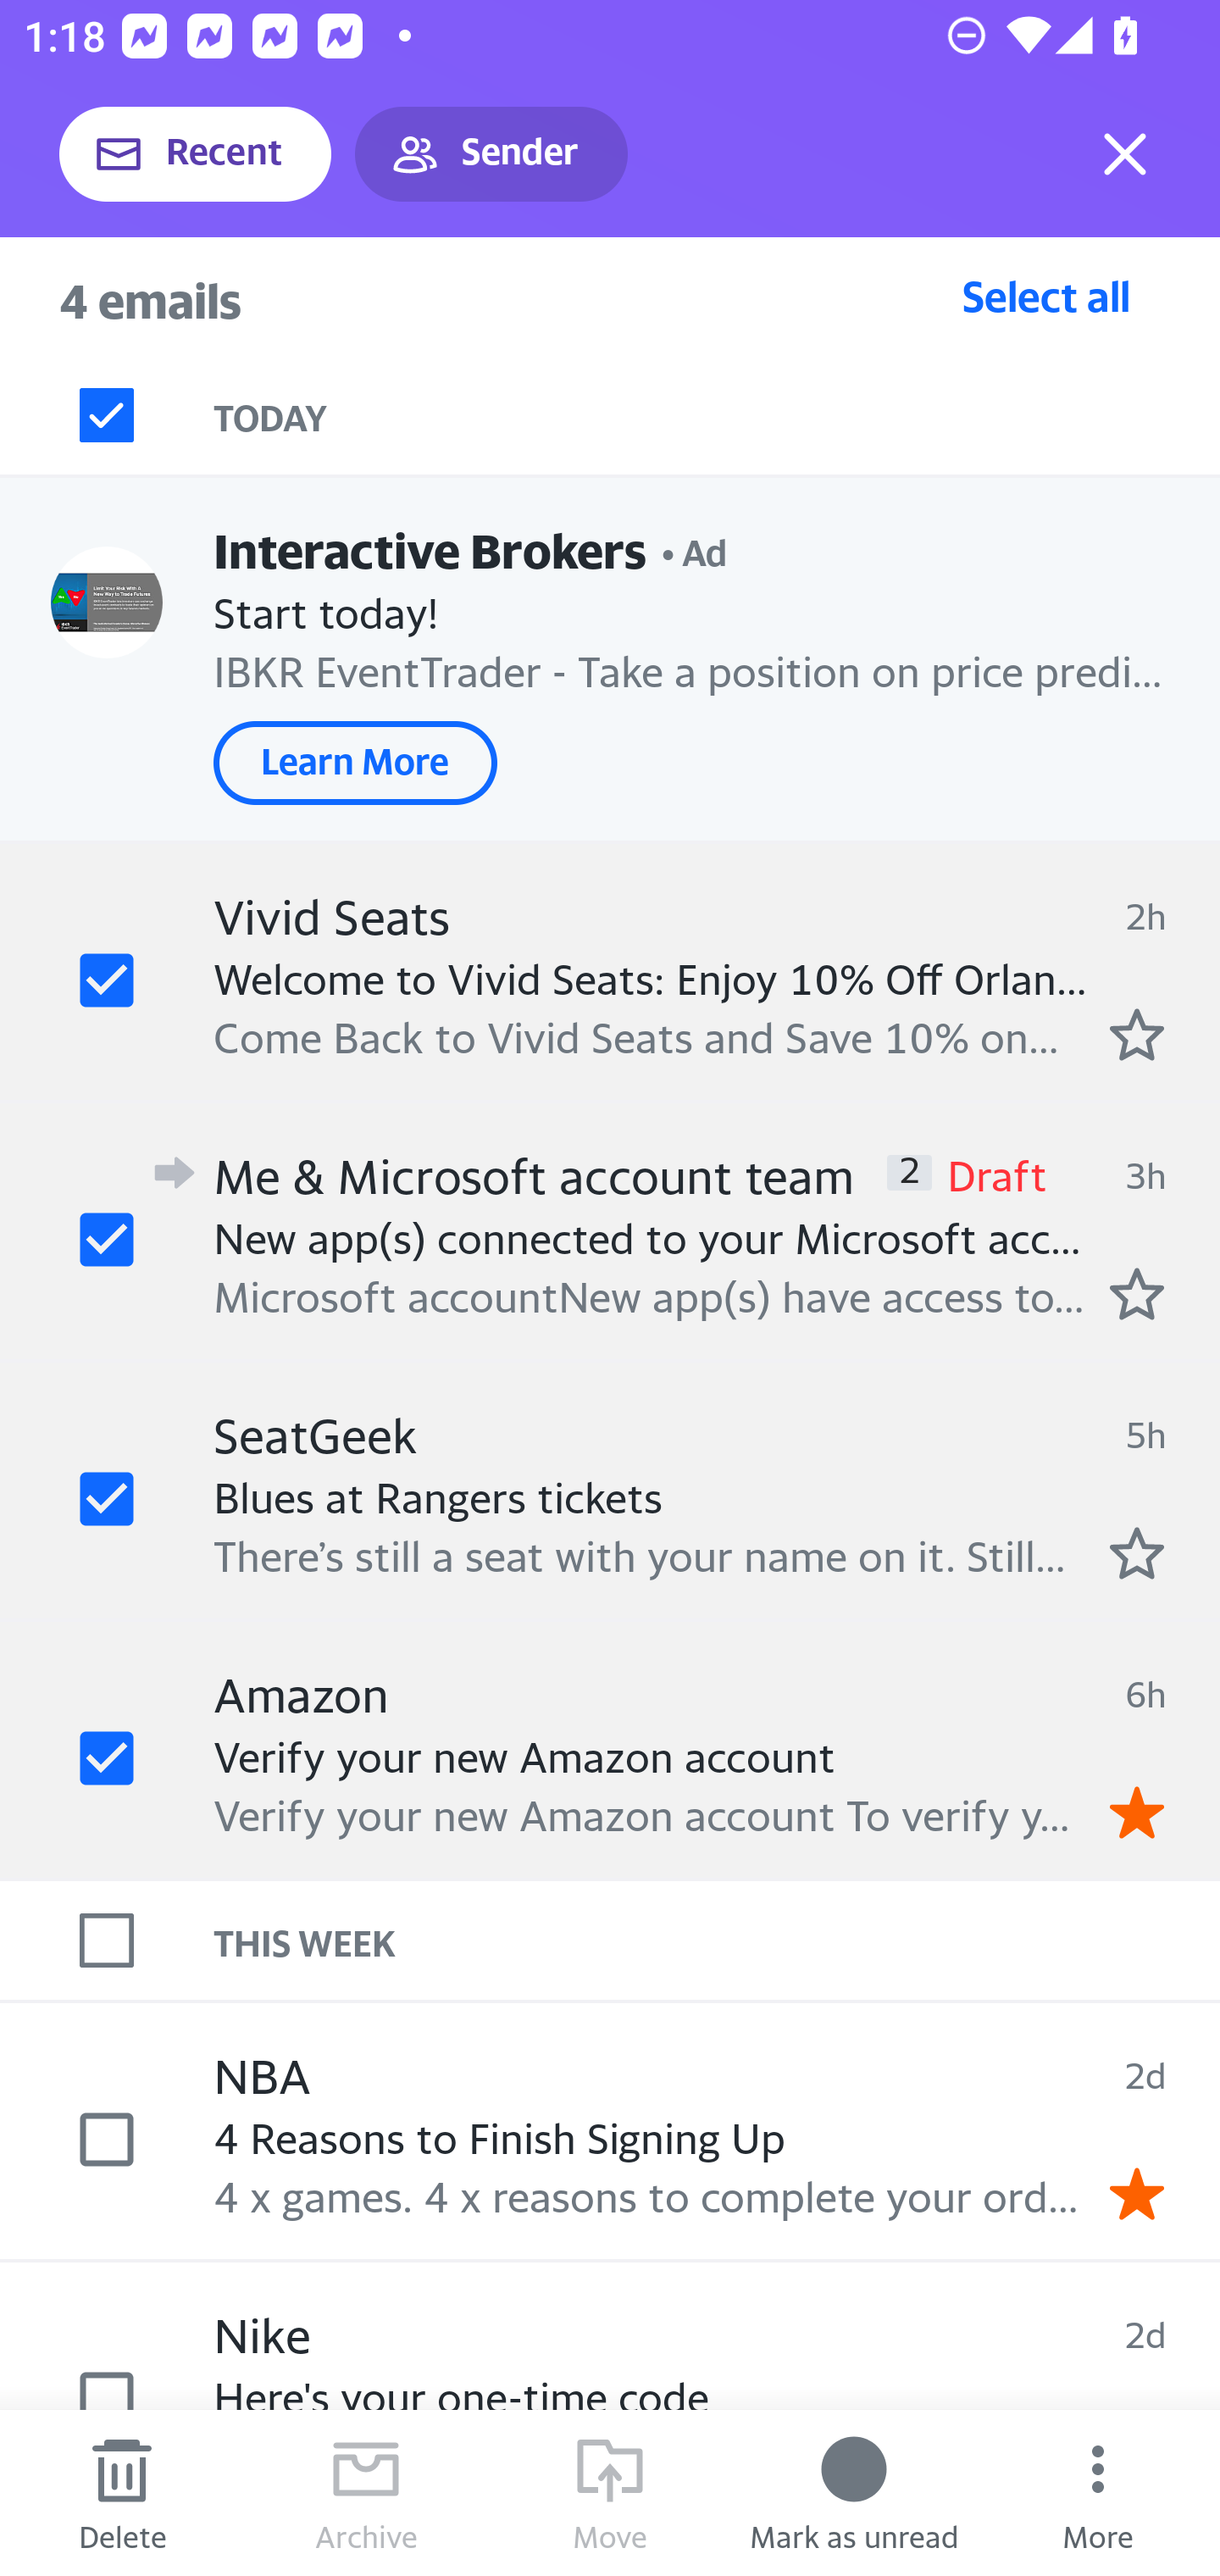 The image size is (1220, 2576). I want to click on Mark as starred., so click(1137, 1552).